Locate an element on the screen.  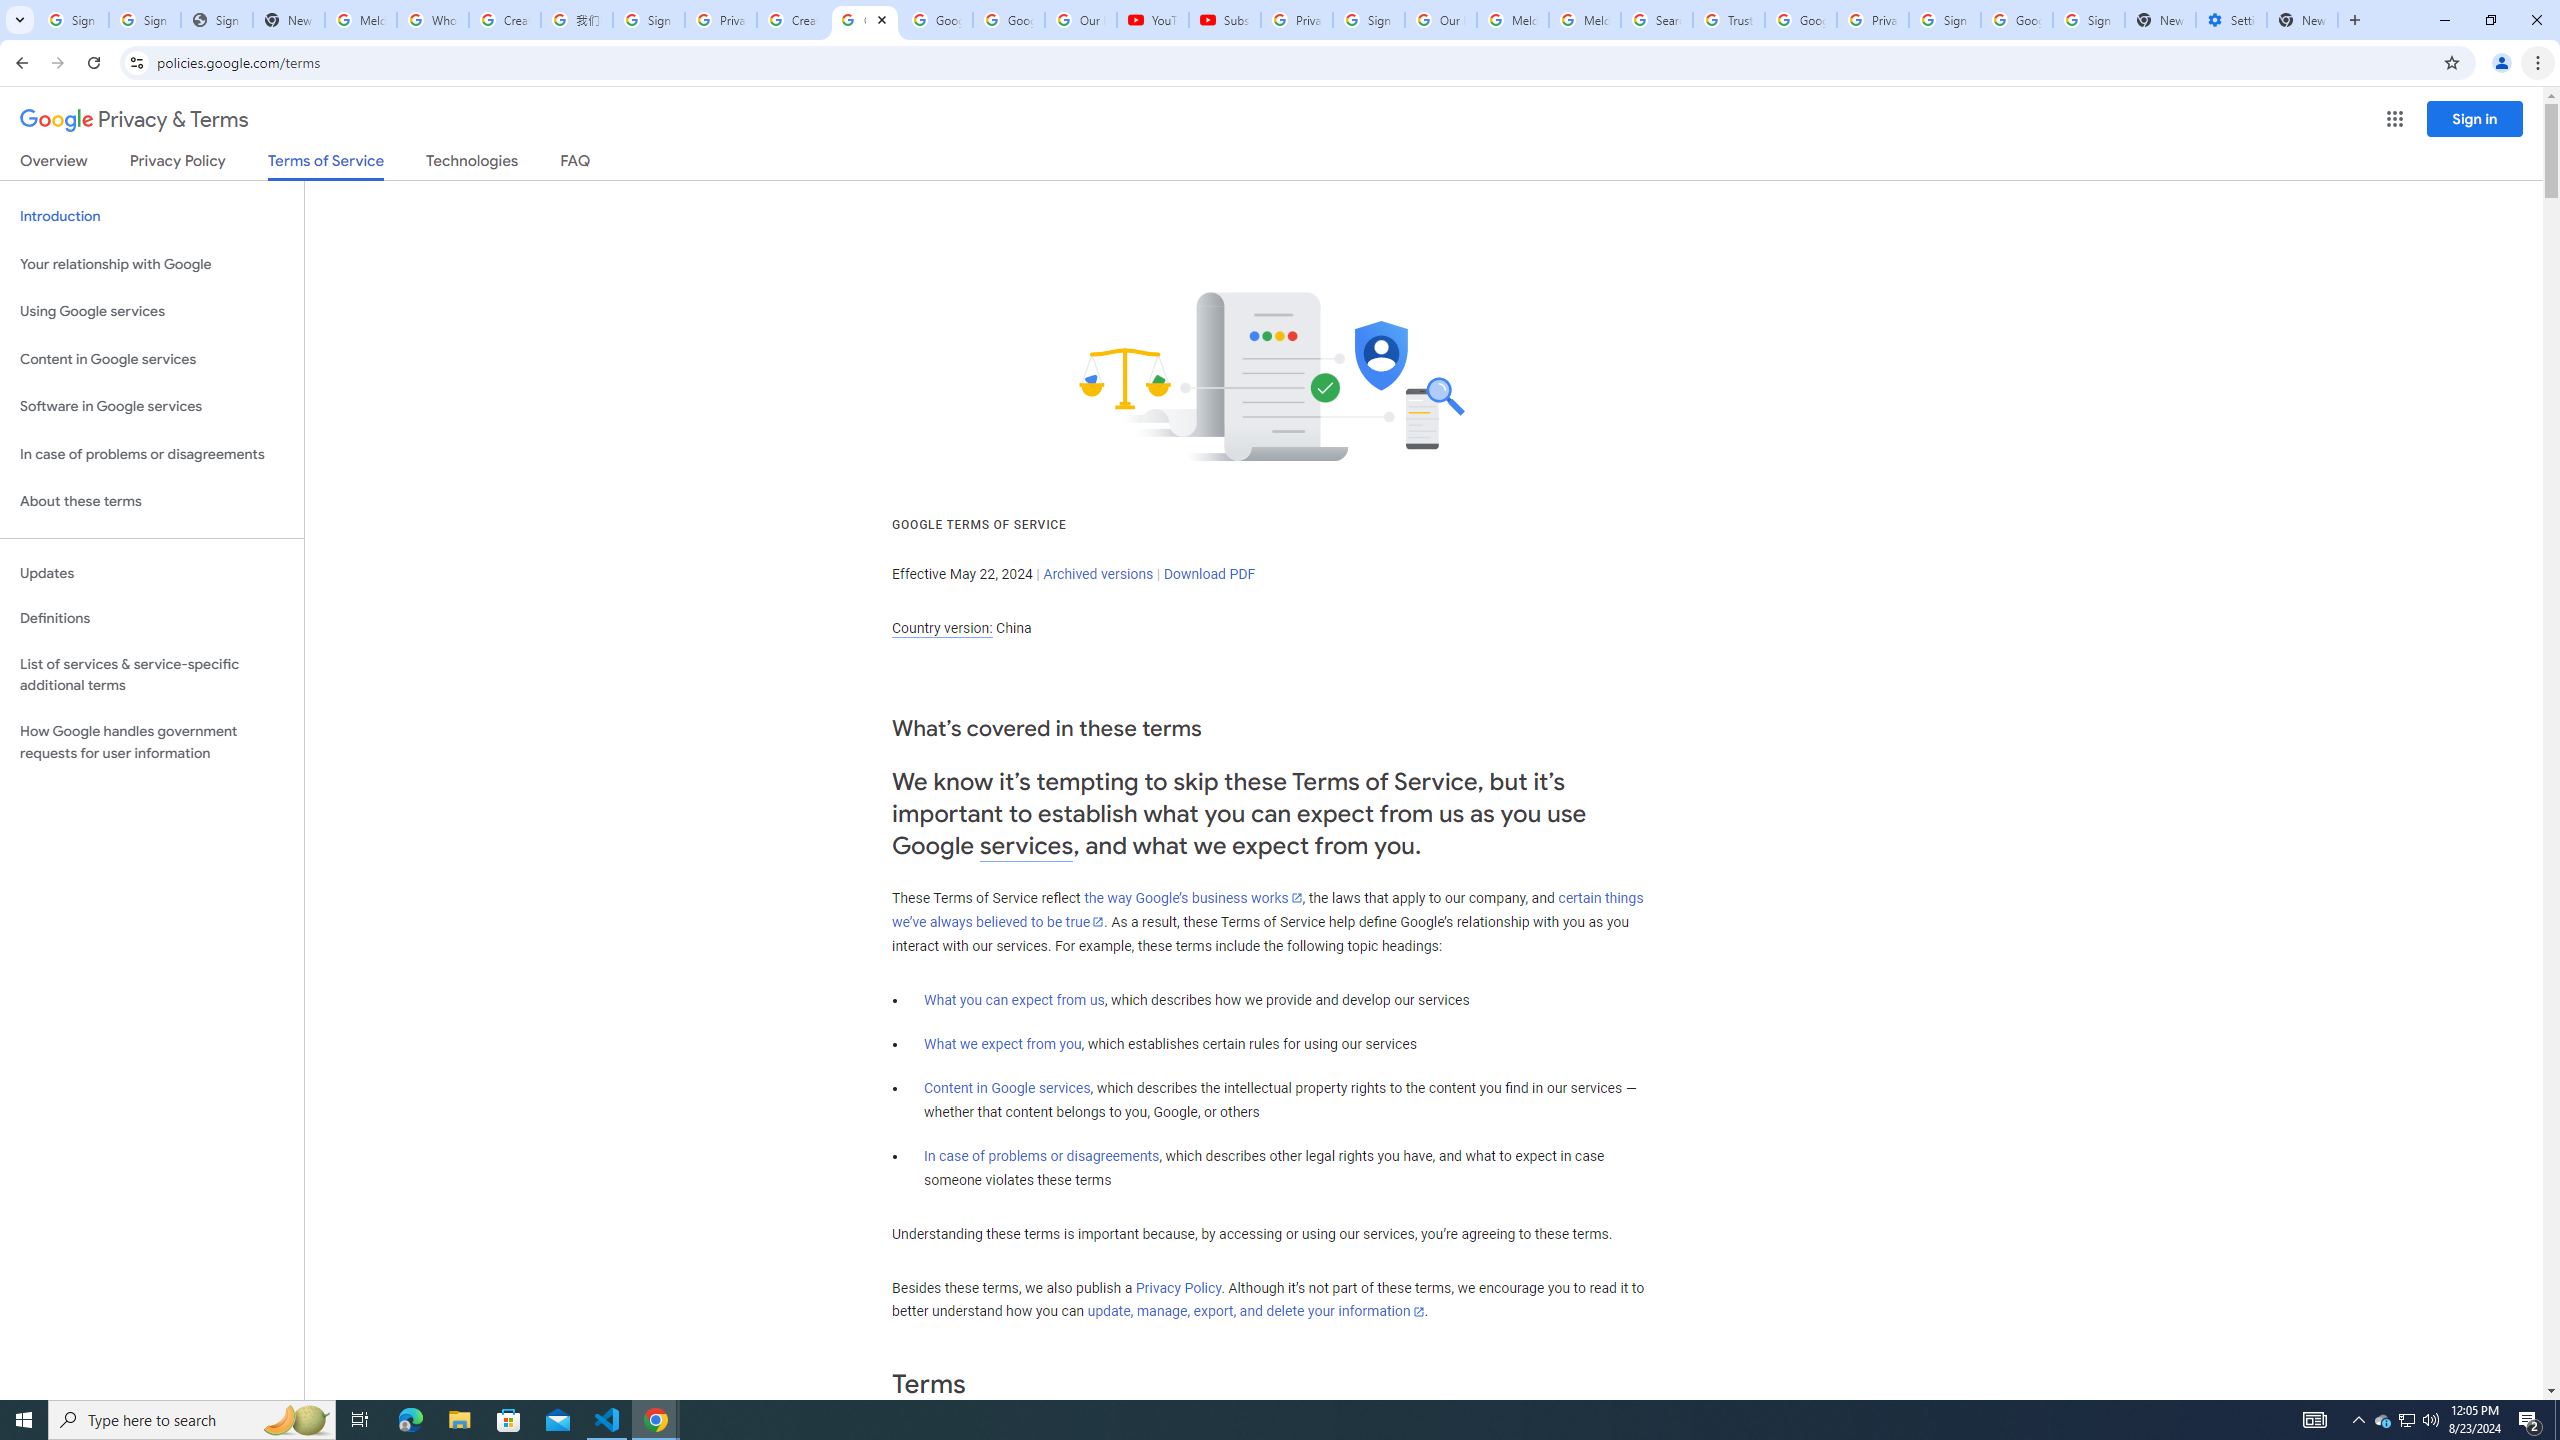
Introduction is located at coordinates (152, 216).